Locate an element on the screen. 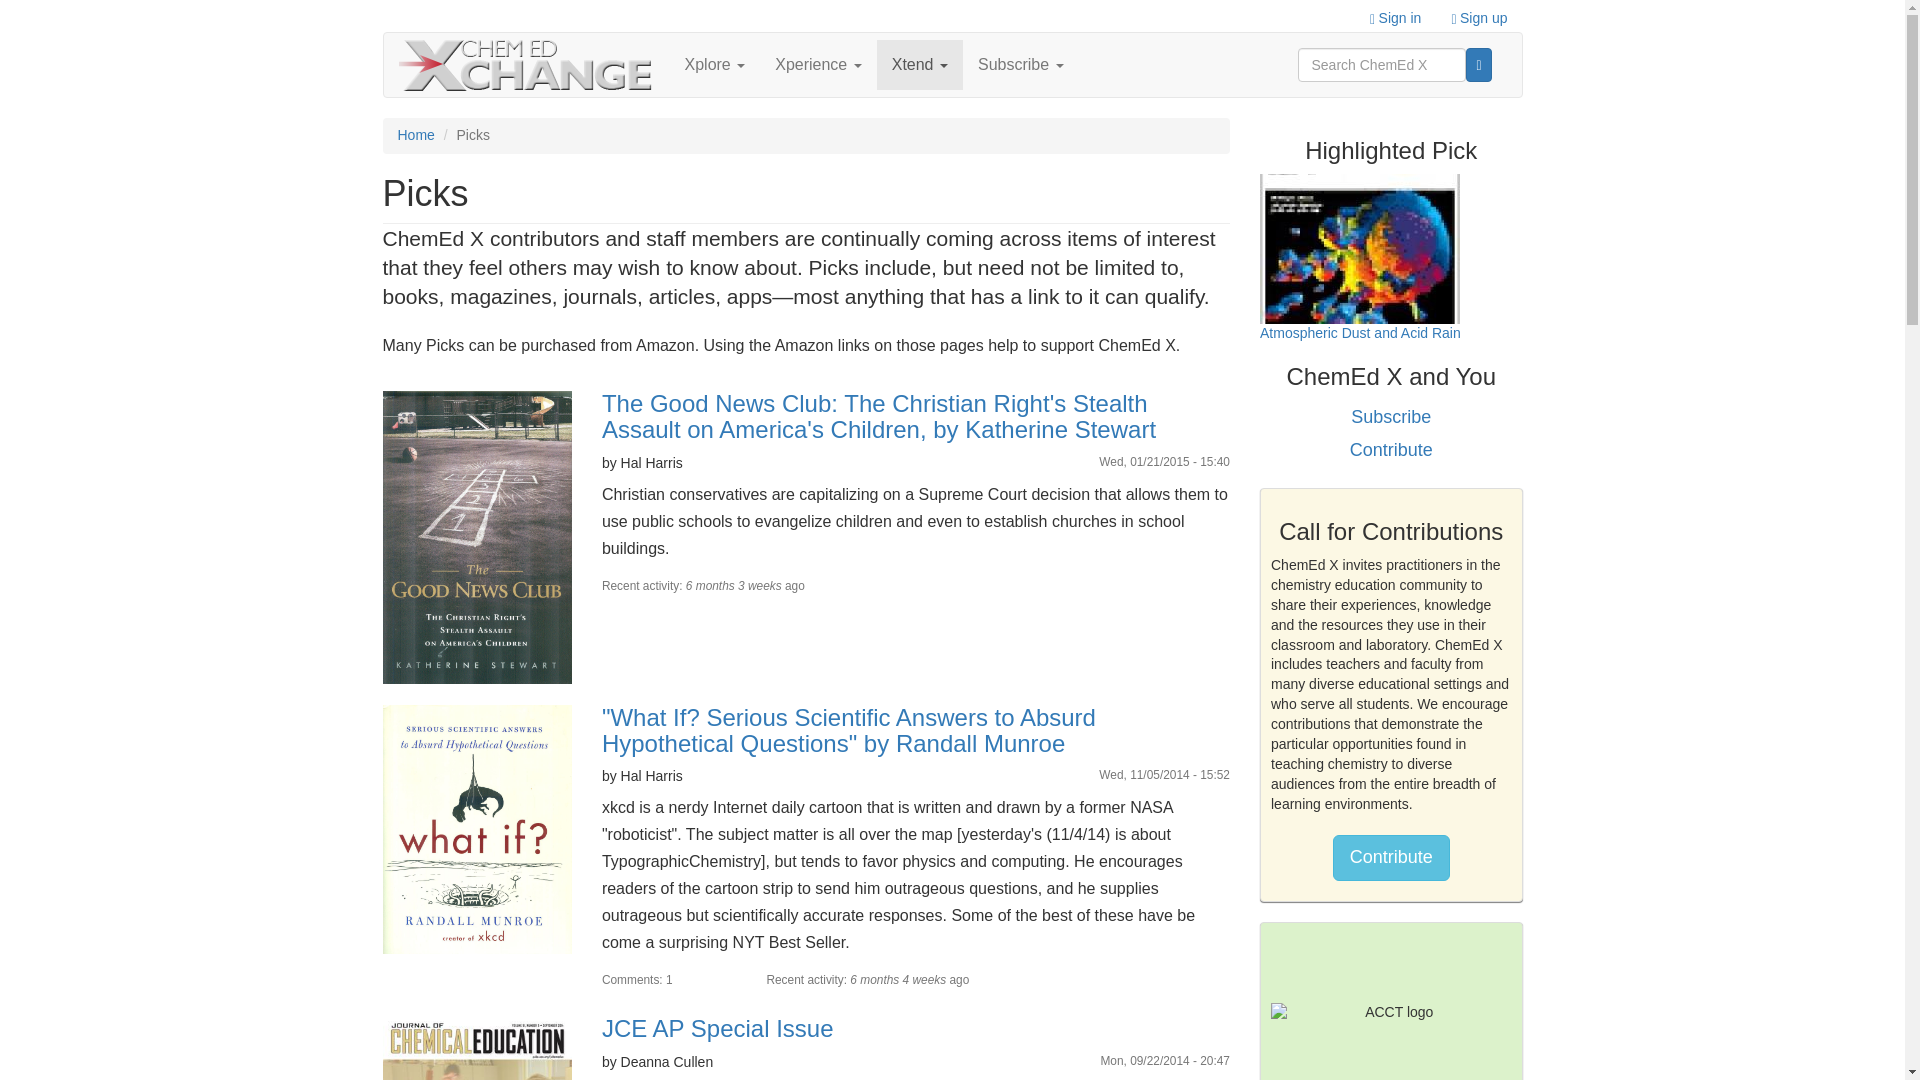 The height and width of the screenshot is (1080, 1920). Xtend is located at coordinates (920, 64).